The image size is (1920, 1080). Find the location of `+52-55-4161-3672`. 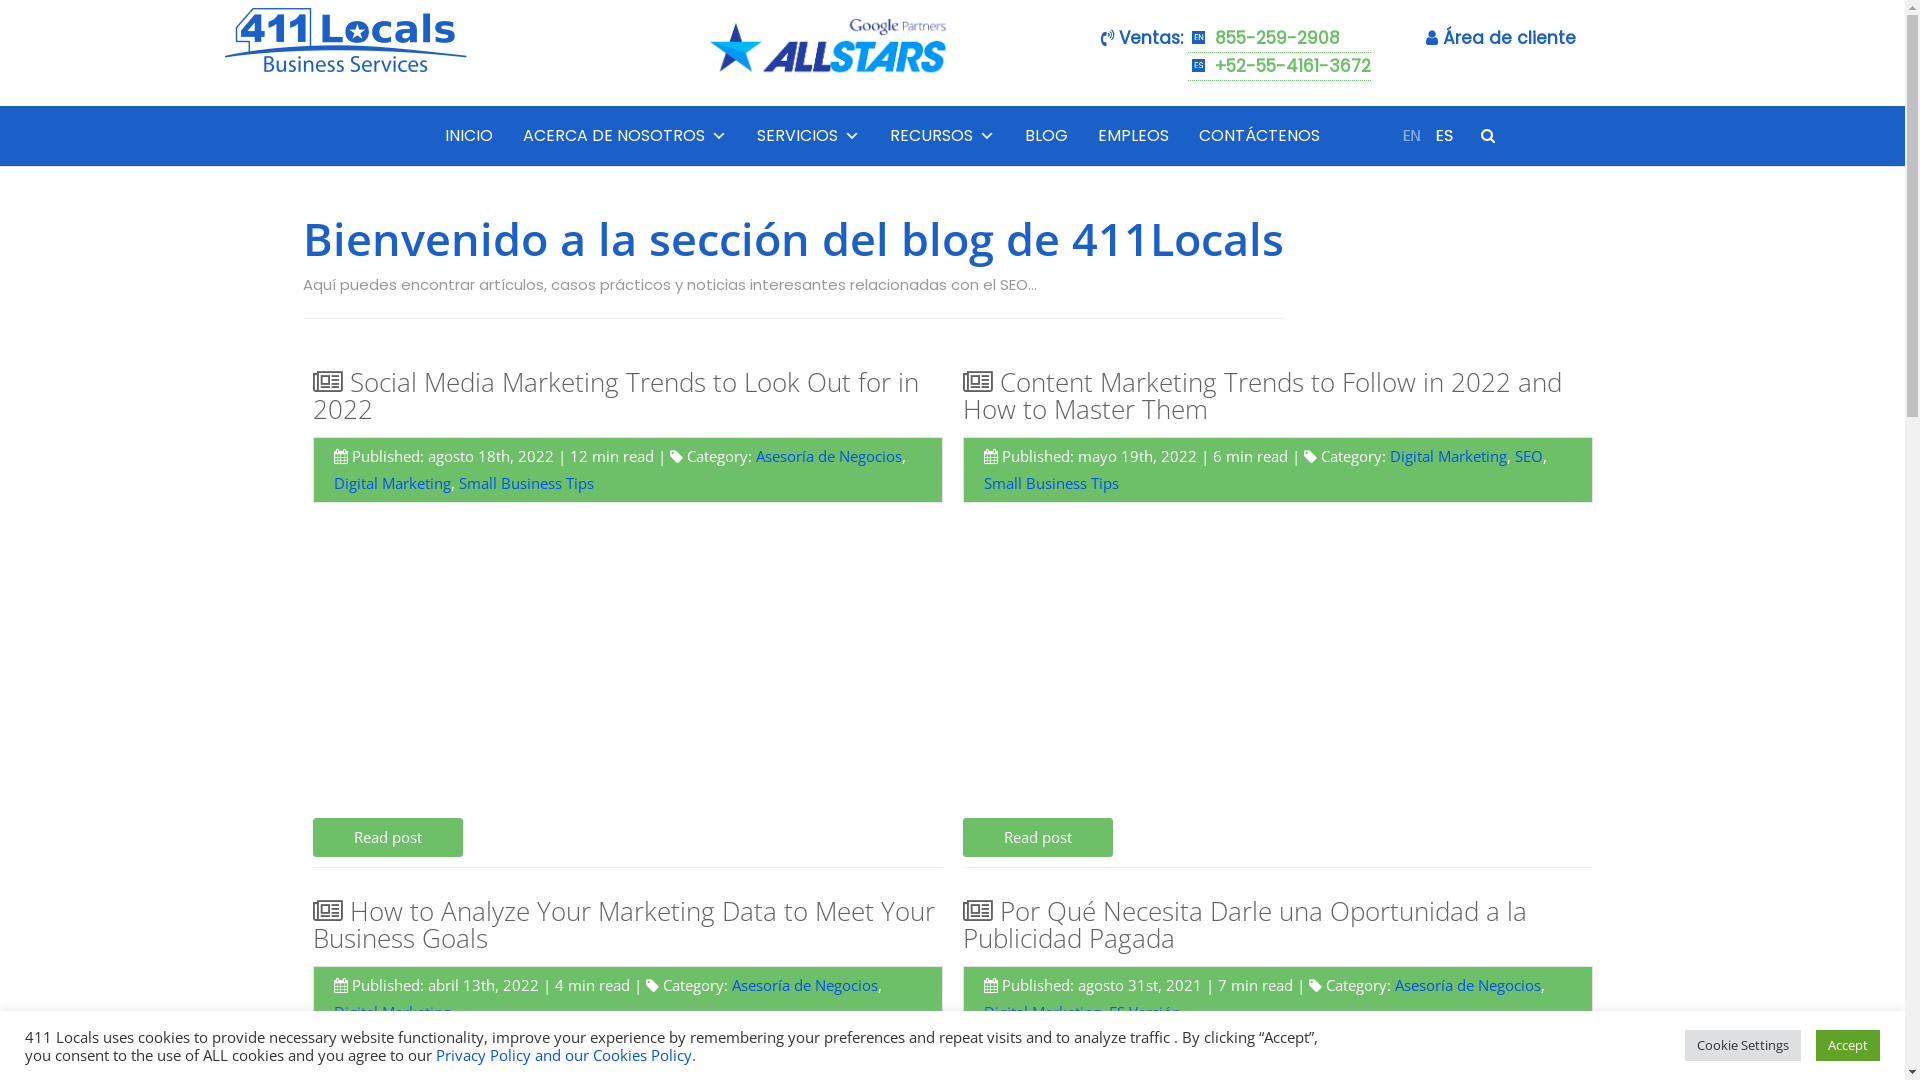

+52-55-4161-3672 is located at coordinates (1280, 67).